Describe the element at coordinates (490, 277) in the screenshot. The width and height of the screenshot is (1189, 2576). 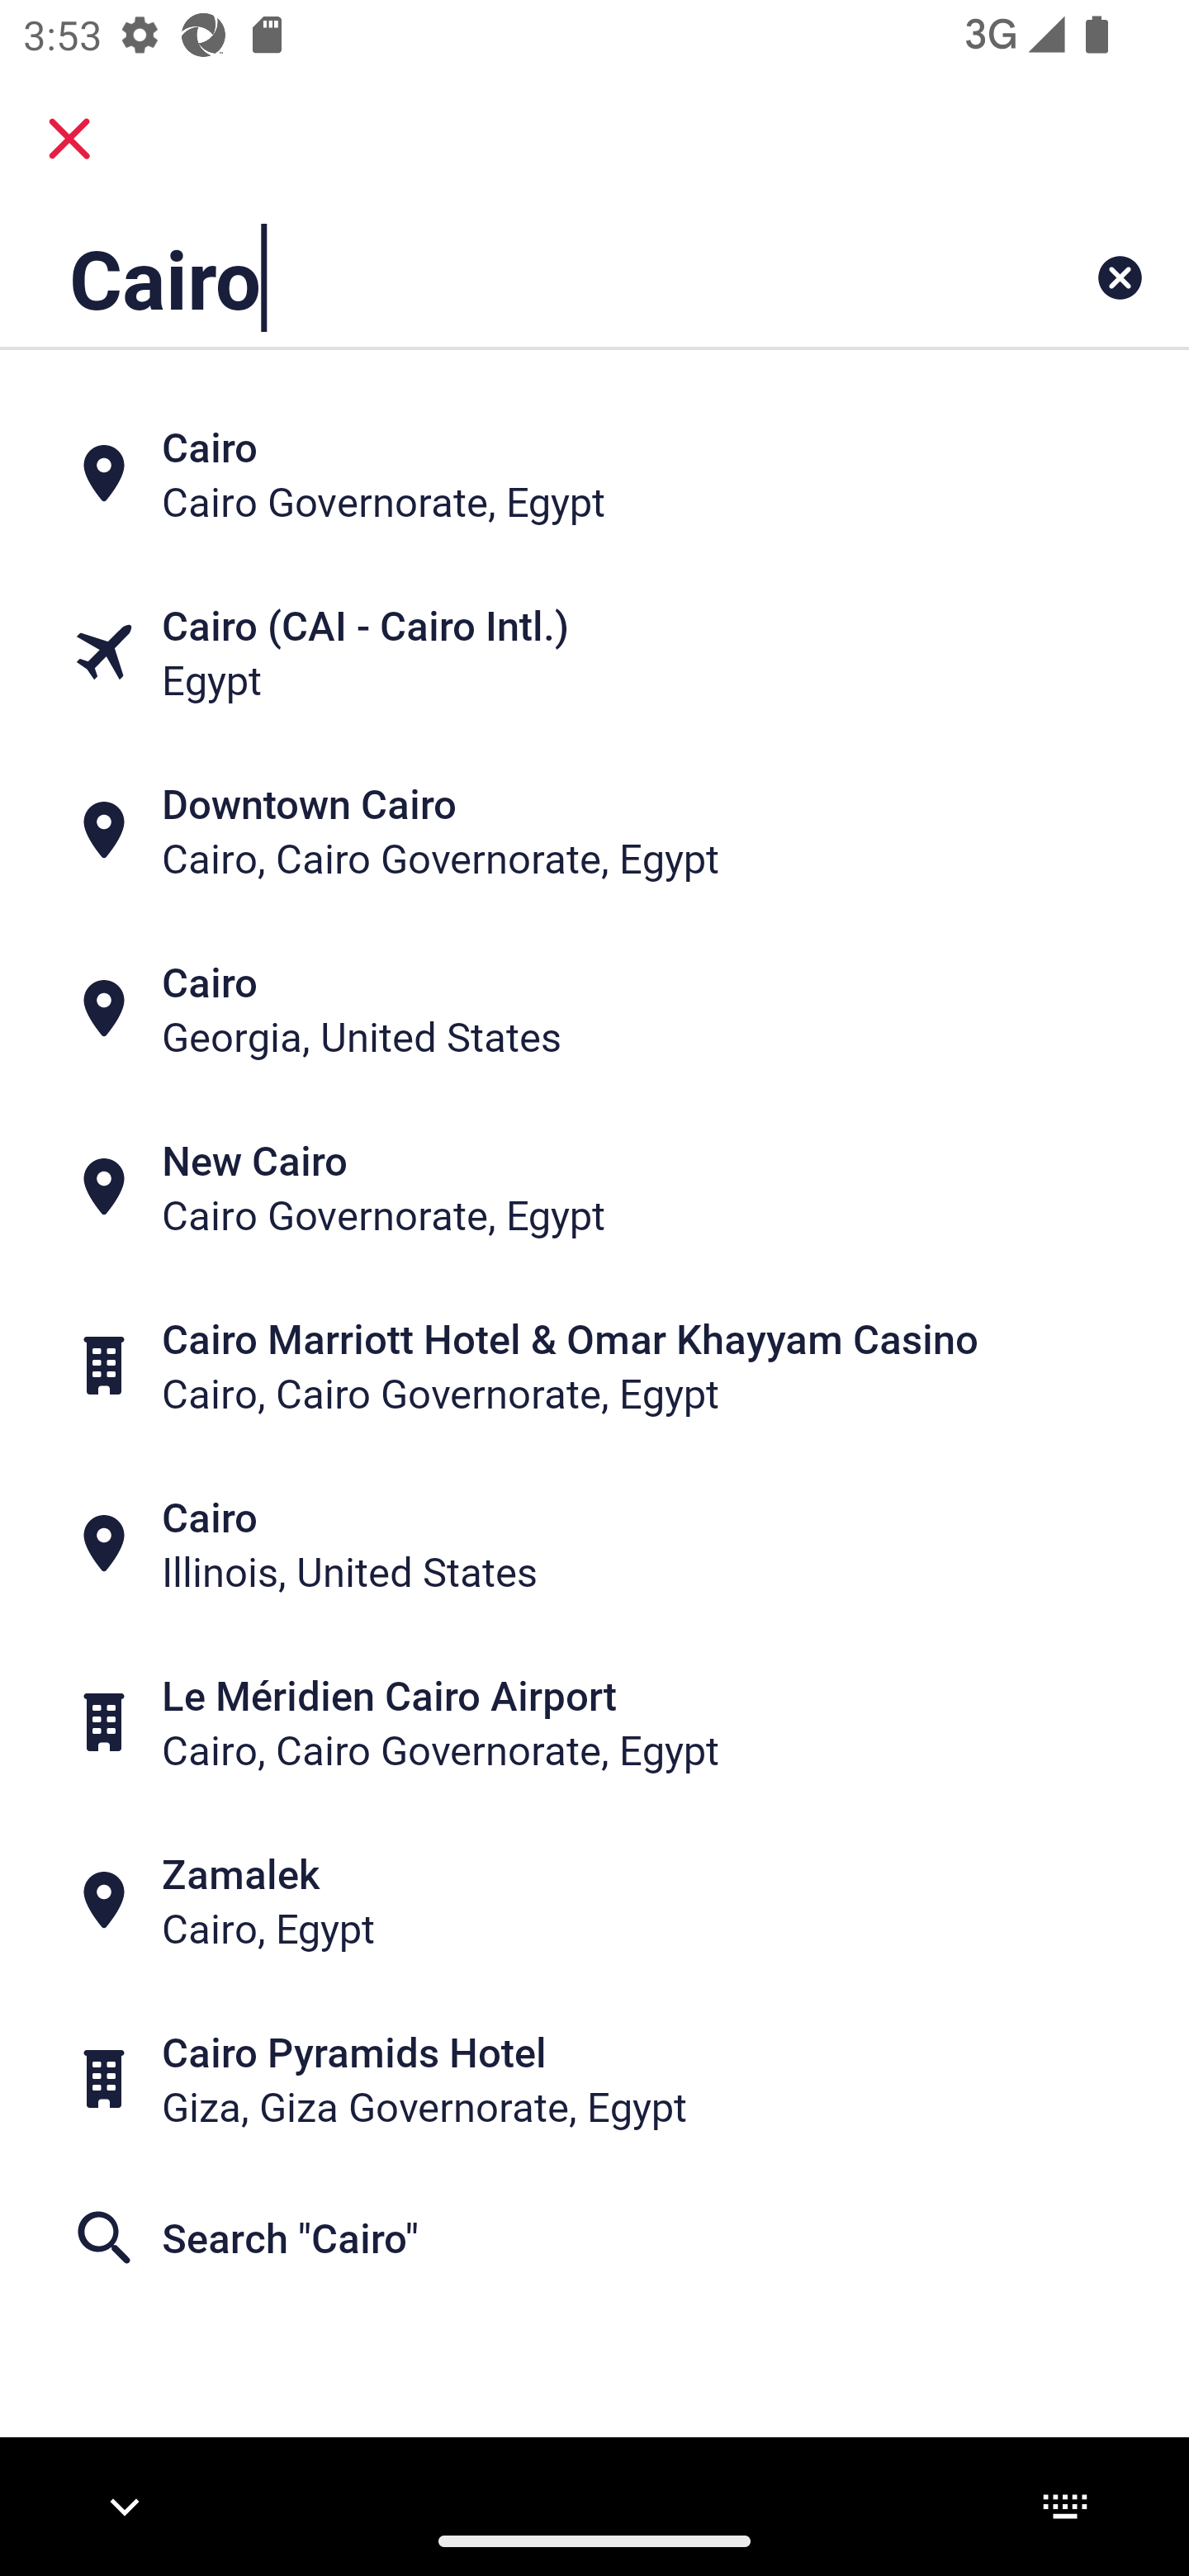
I see `Cairo` at that location.